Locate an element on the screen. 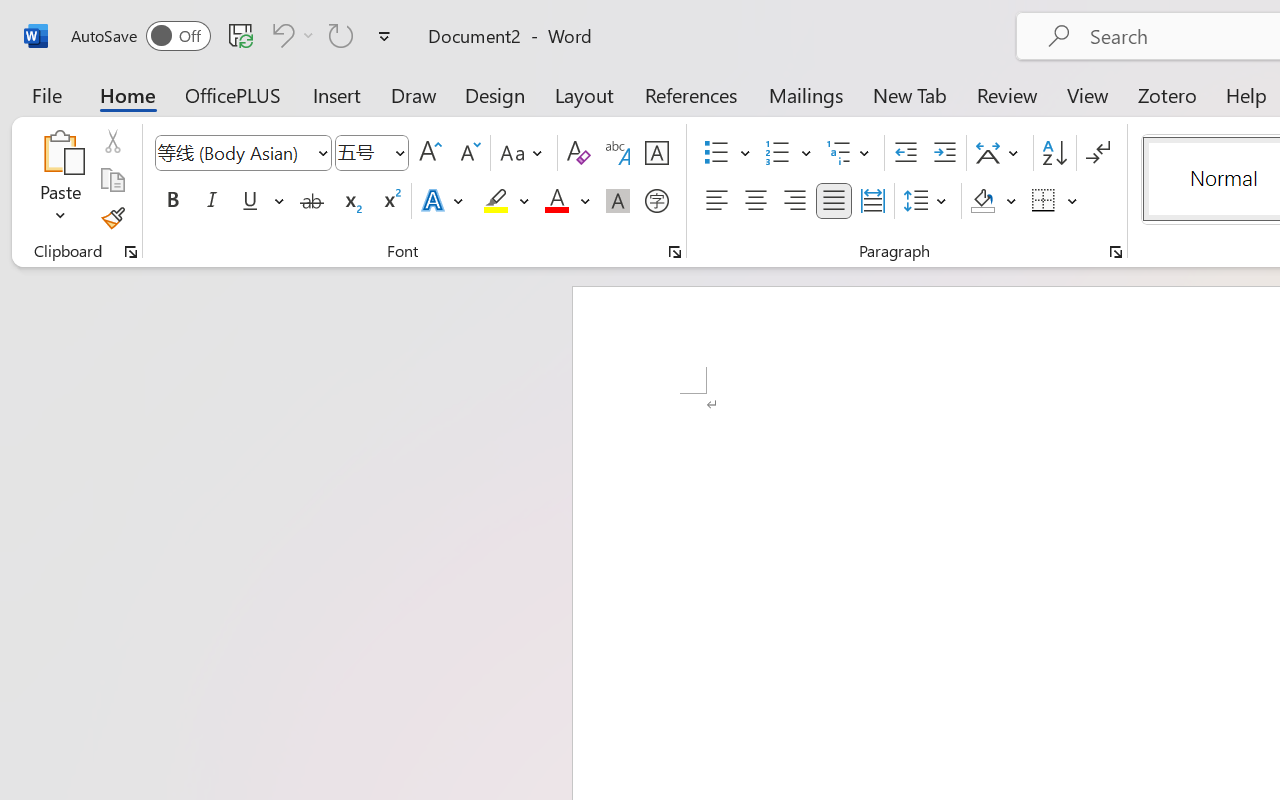  Paste is located at coordinates (60, 152).